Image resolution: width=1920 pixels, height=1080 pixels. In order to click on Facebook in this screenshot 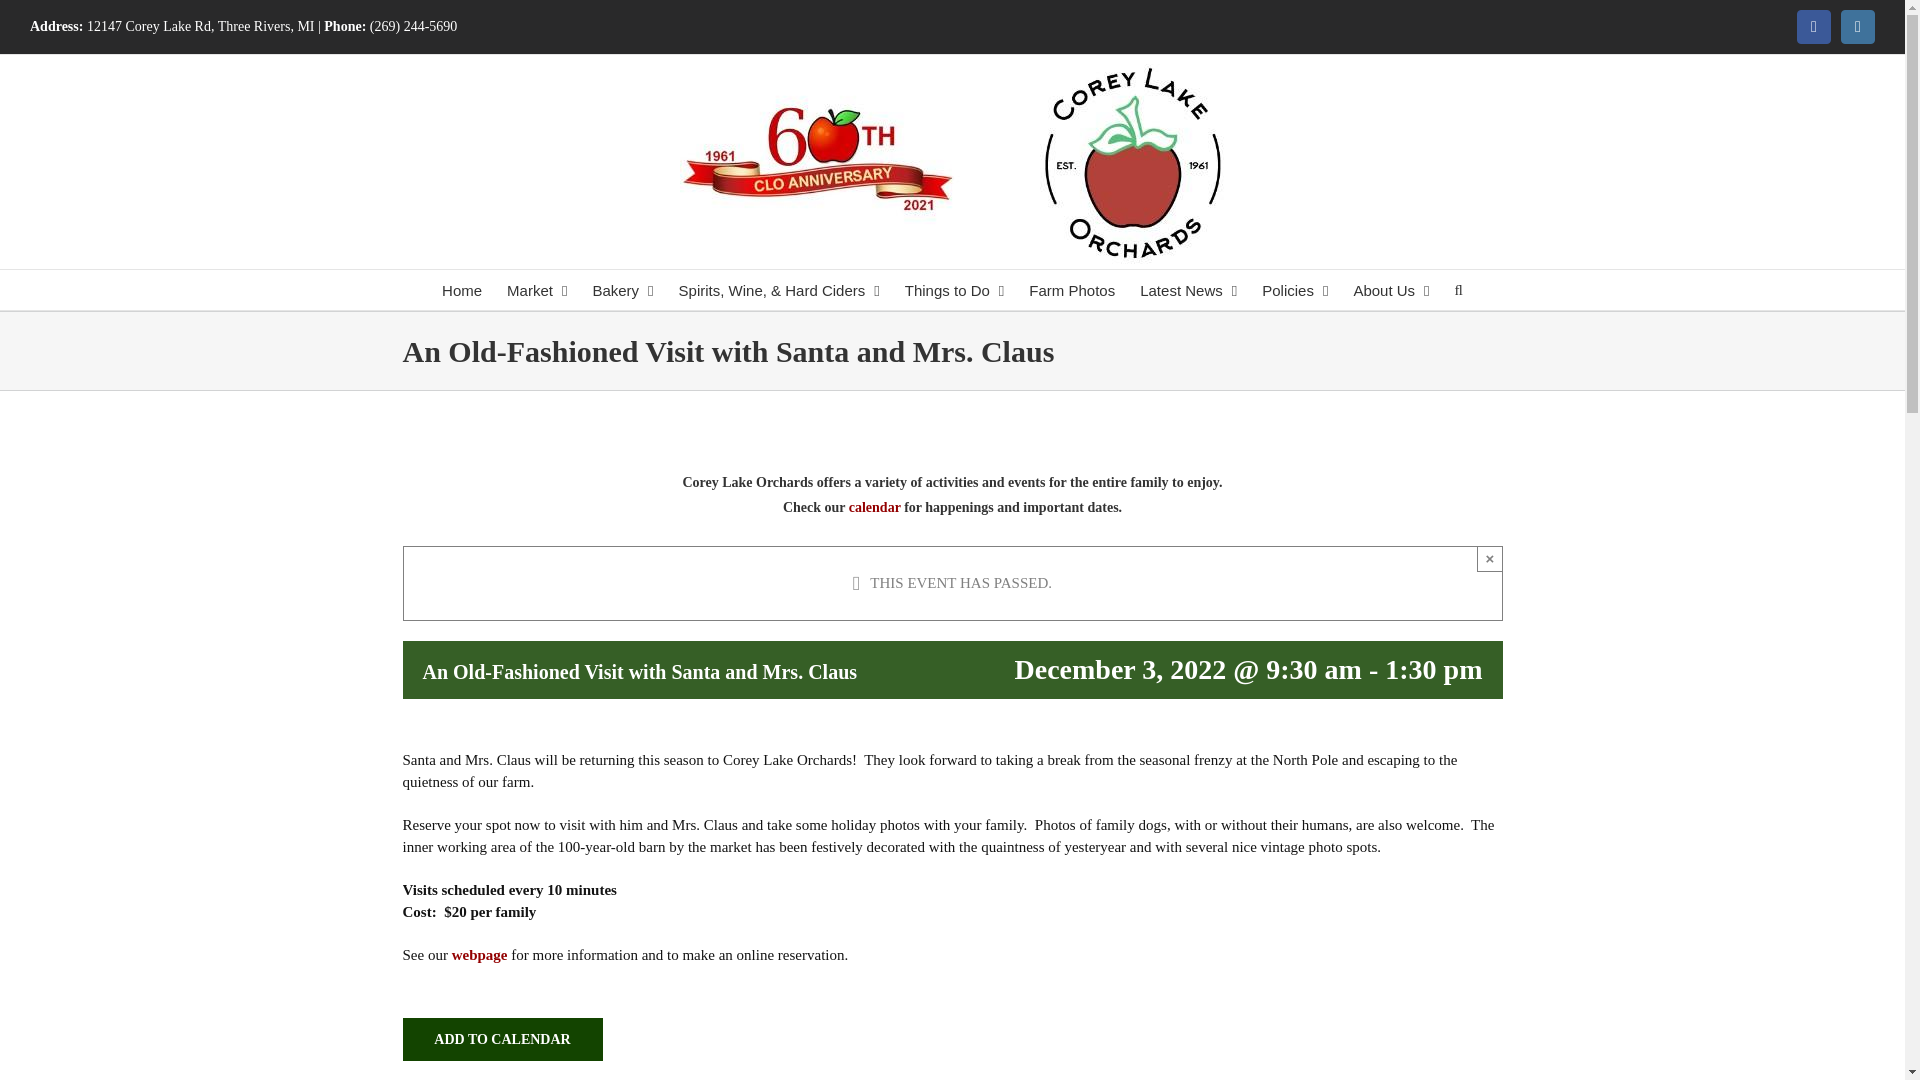, I will do `click(1814, 26)`.